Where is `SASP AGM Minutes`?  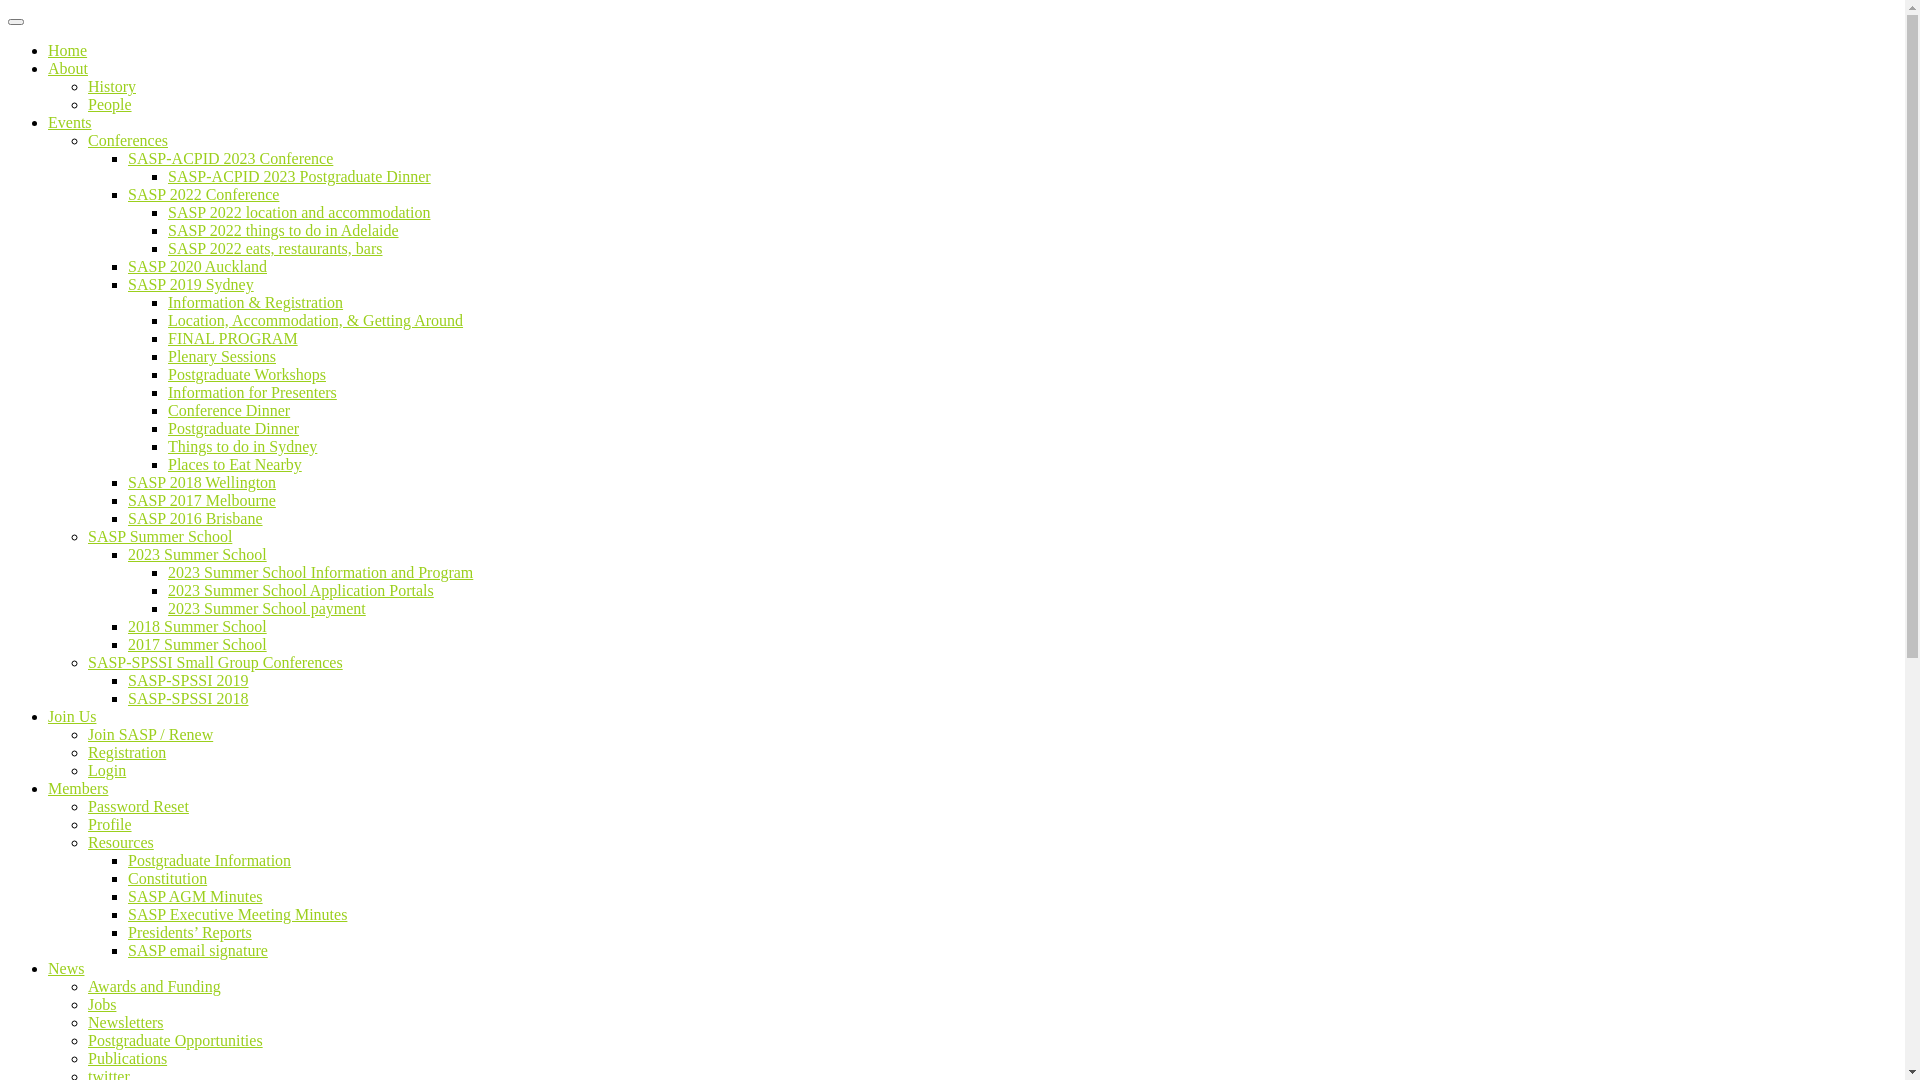
SASP AGM Minutes is located at coordinates (196, 896).